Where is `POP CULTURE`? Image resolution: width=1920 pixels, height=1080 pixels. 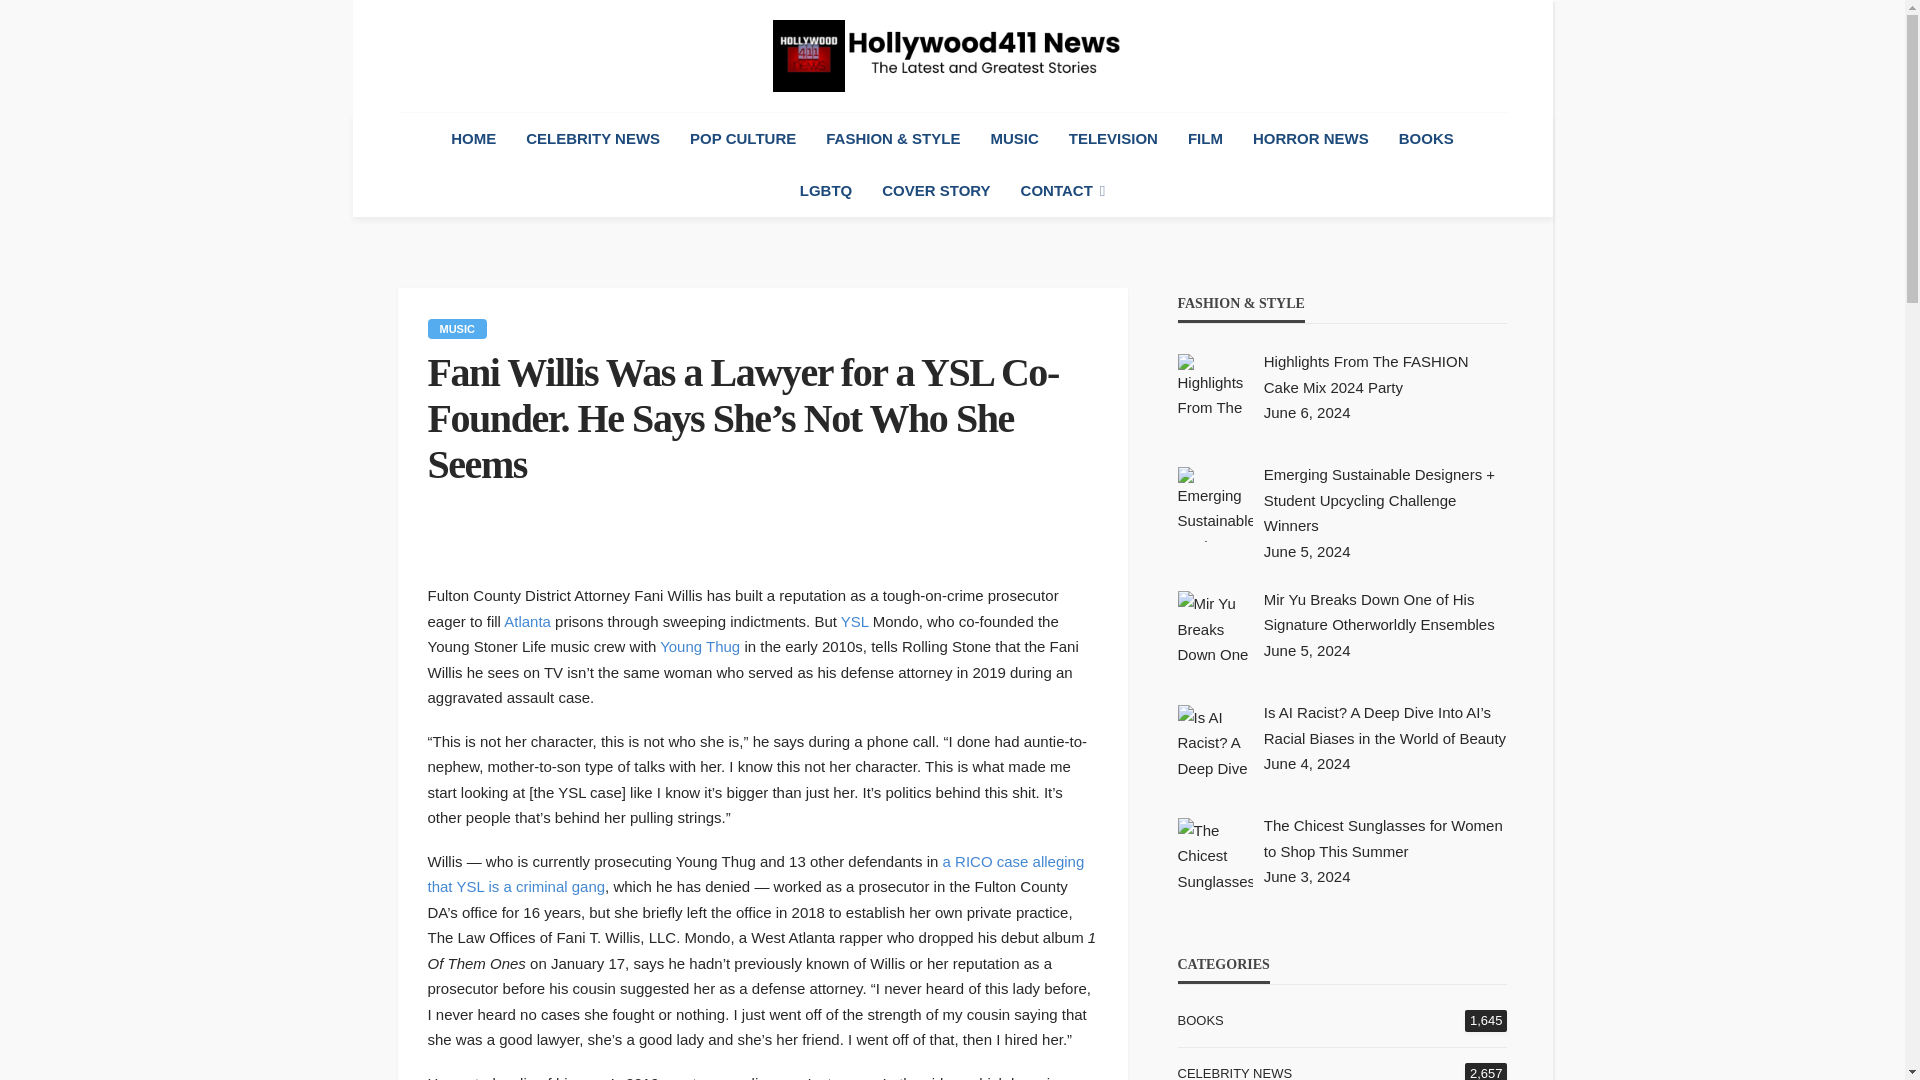 POP CULTURE is located at coordinates (742, 139).